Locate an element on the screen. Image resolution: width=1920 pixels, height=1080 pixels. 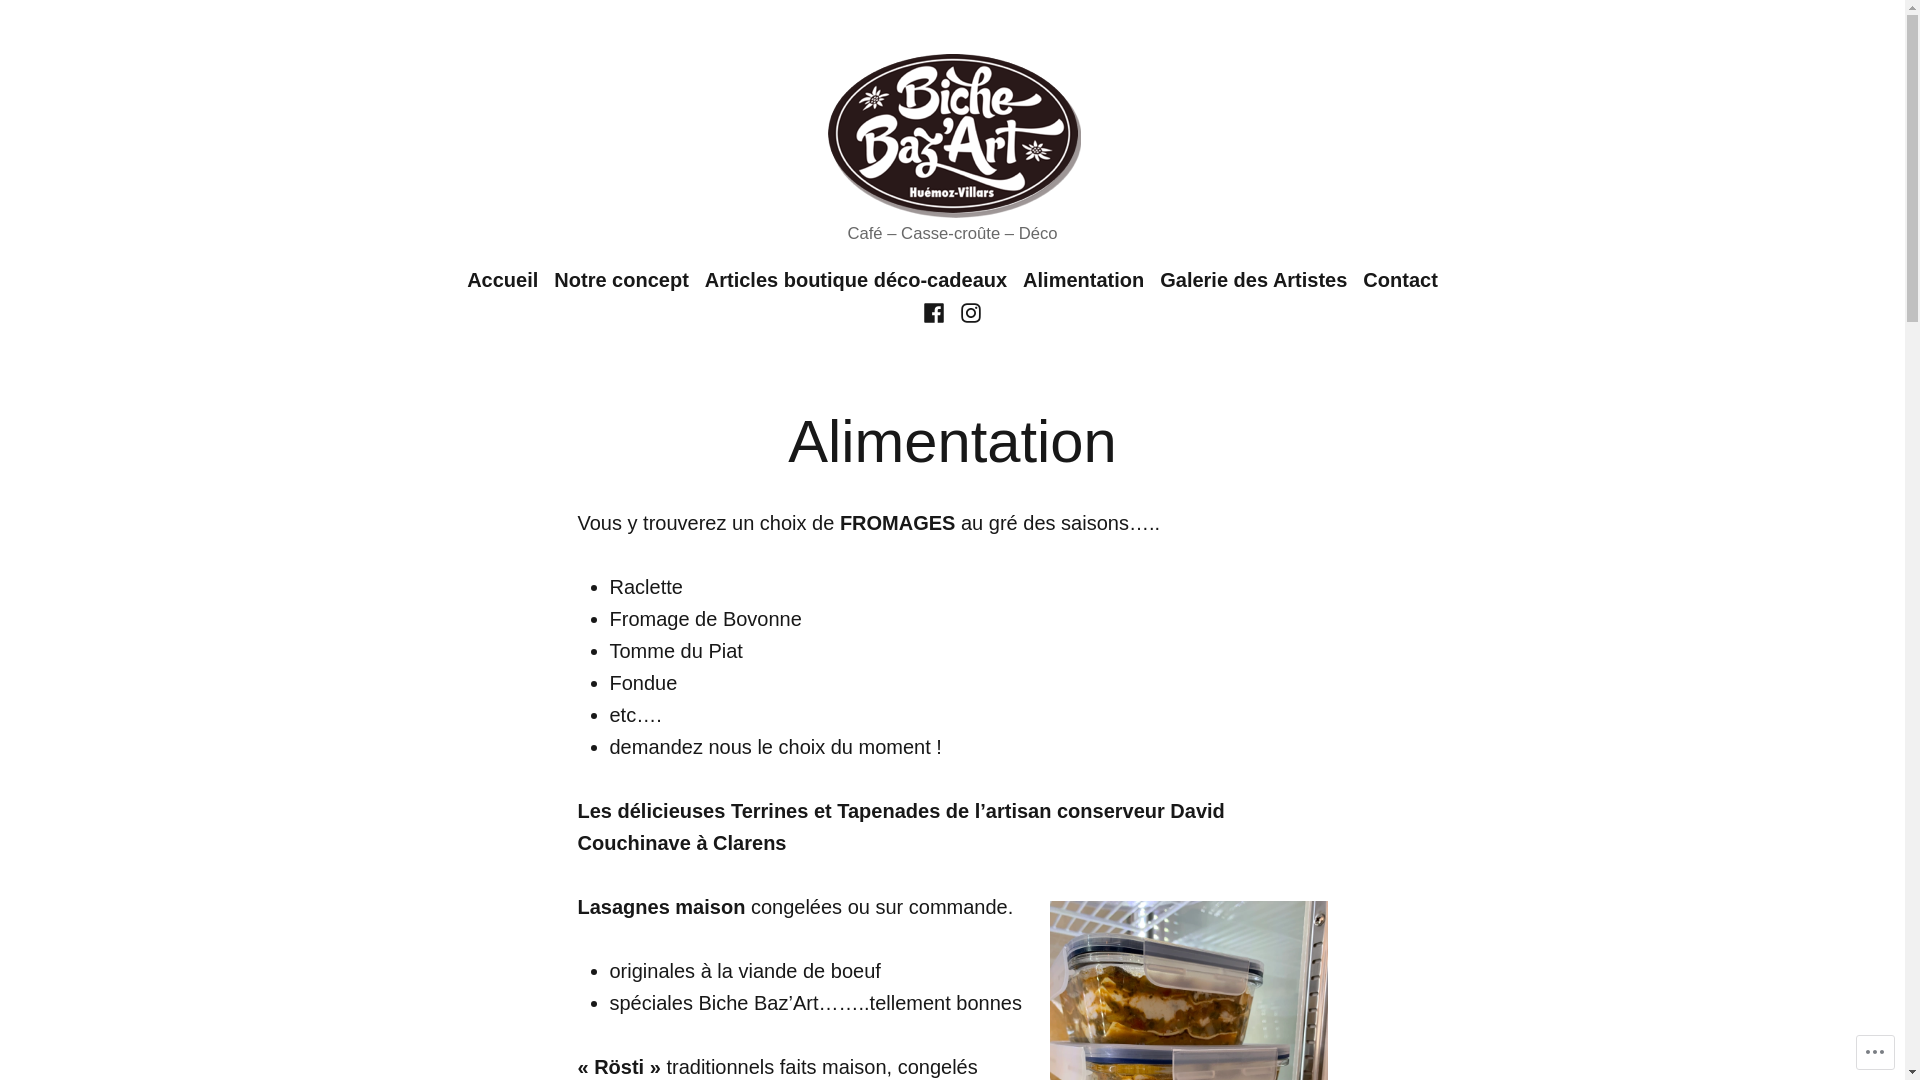
Contact is located at coordinates (1396, 280).